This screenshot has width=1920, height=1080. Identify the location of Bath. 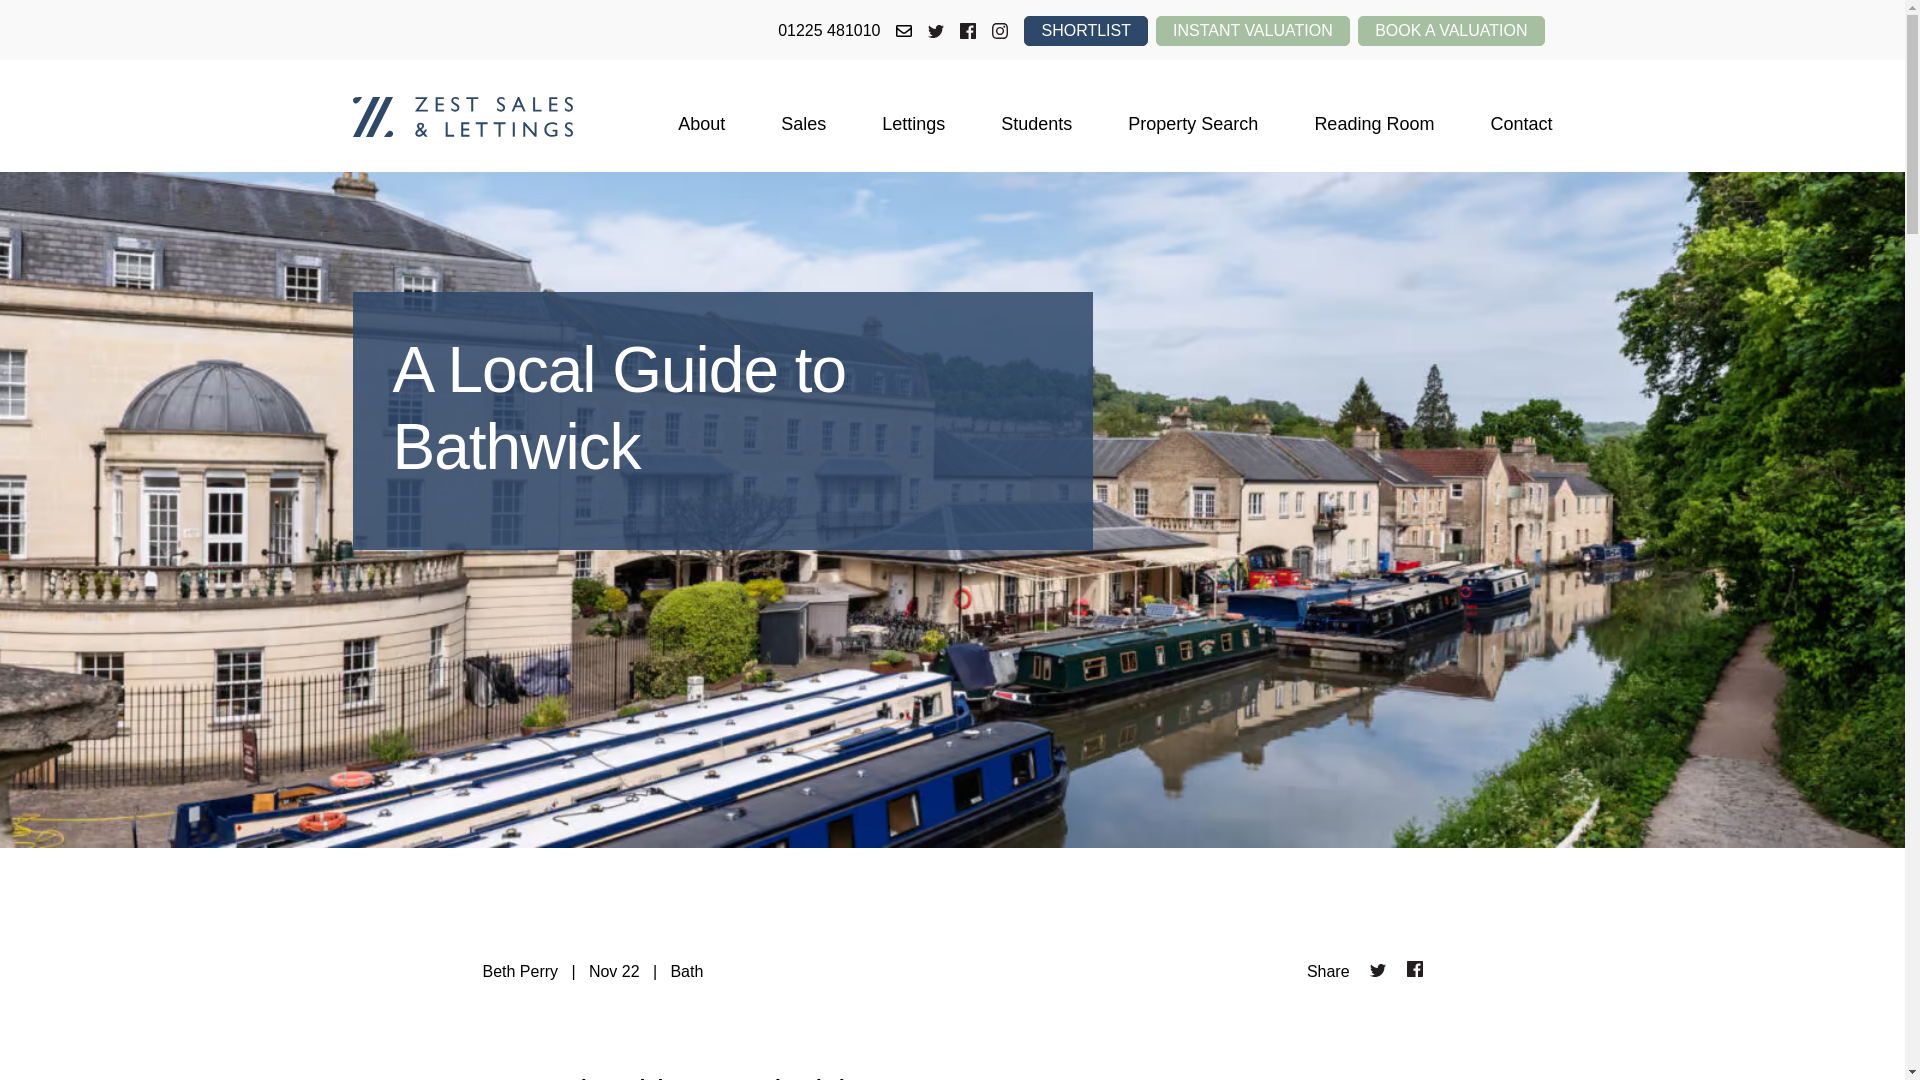
(686, 972).